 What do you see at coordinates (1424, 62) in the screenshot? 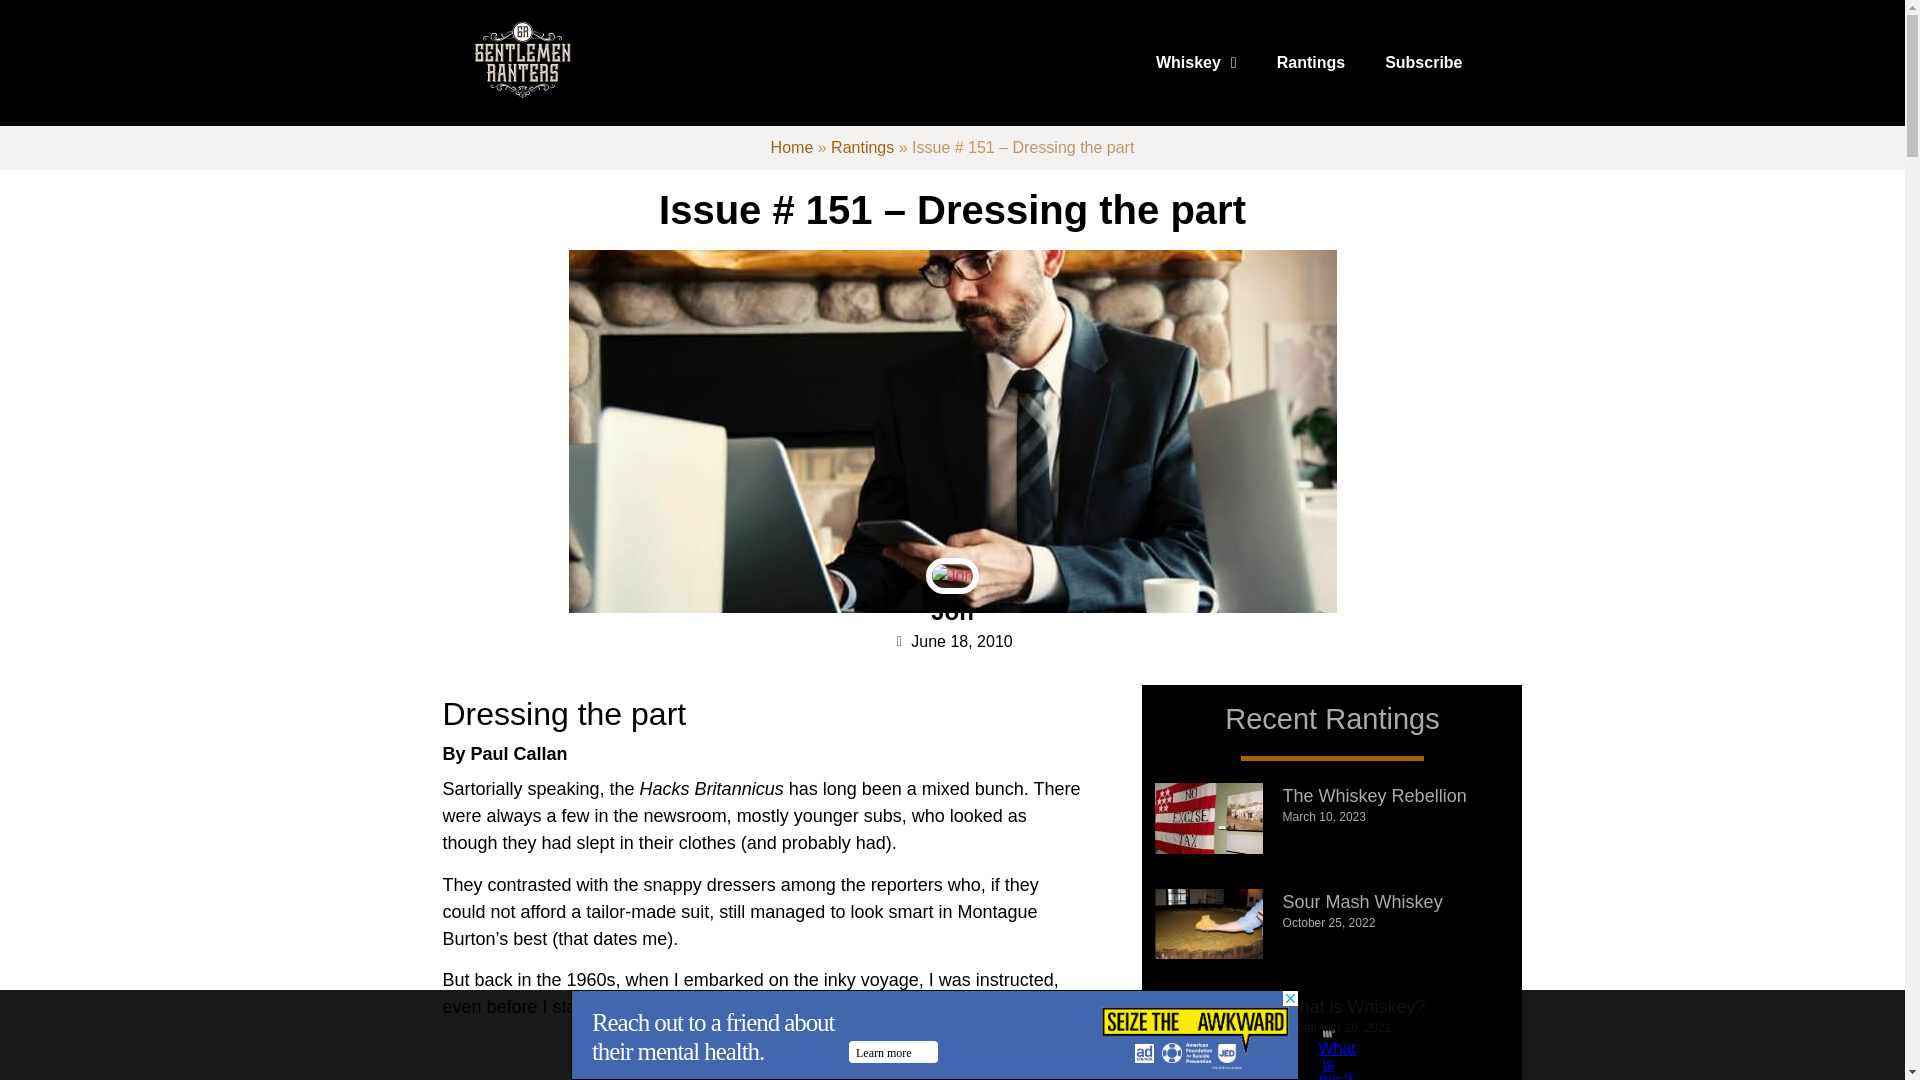
I see `Subscribe` at bounding box center [1424, 62].